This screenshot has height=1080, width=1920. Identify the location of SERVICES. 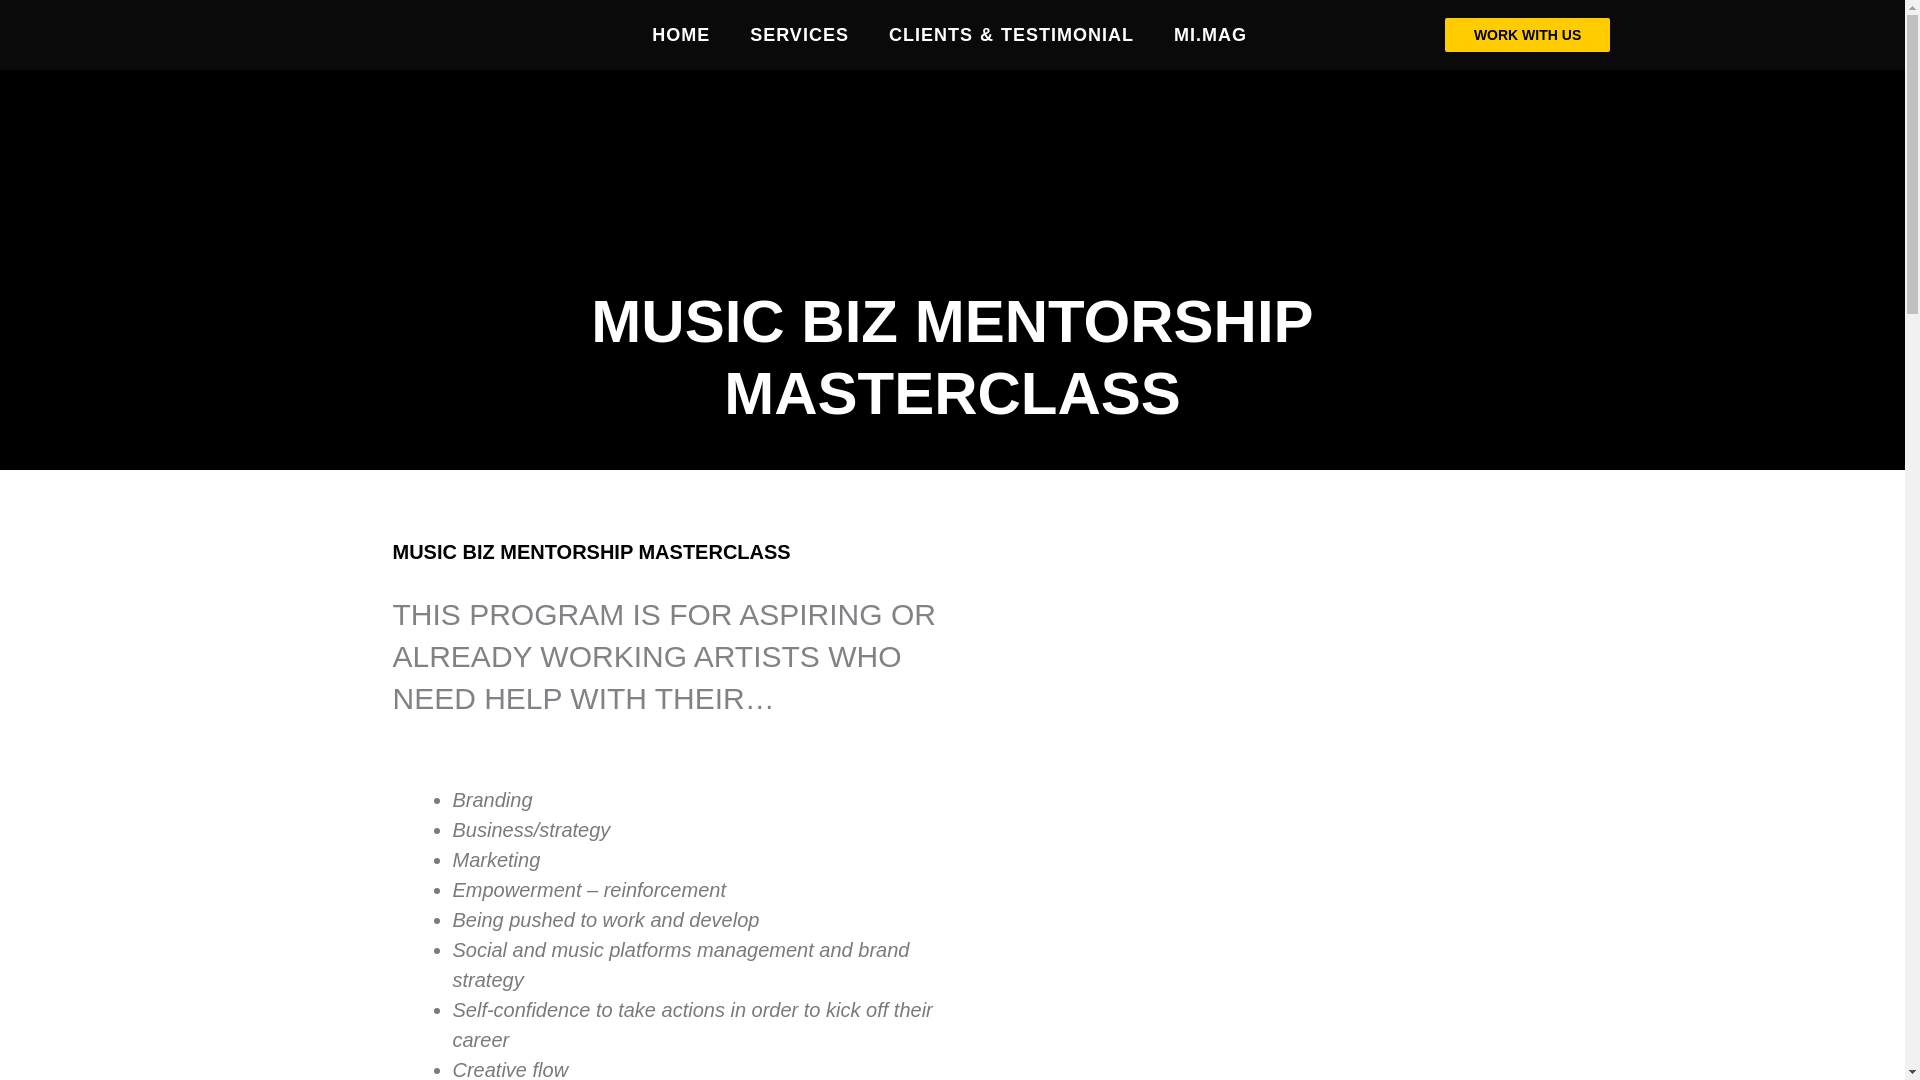
(799, 34).